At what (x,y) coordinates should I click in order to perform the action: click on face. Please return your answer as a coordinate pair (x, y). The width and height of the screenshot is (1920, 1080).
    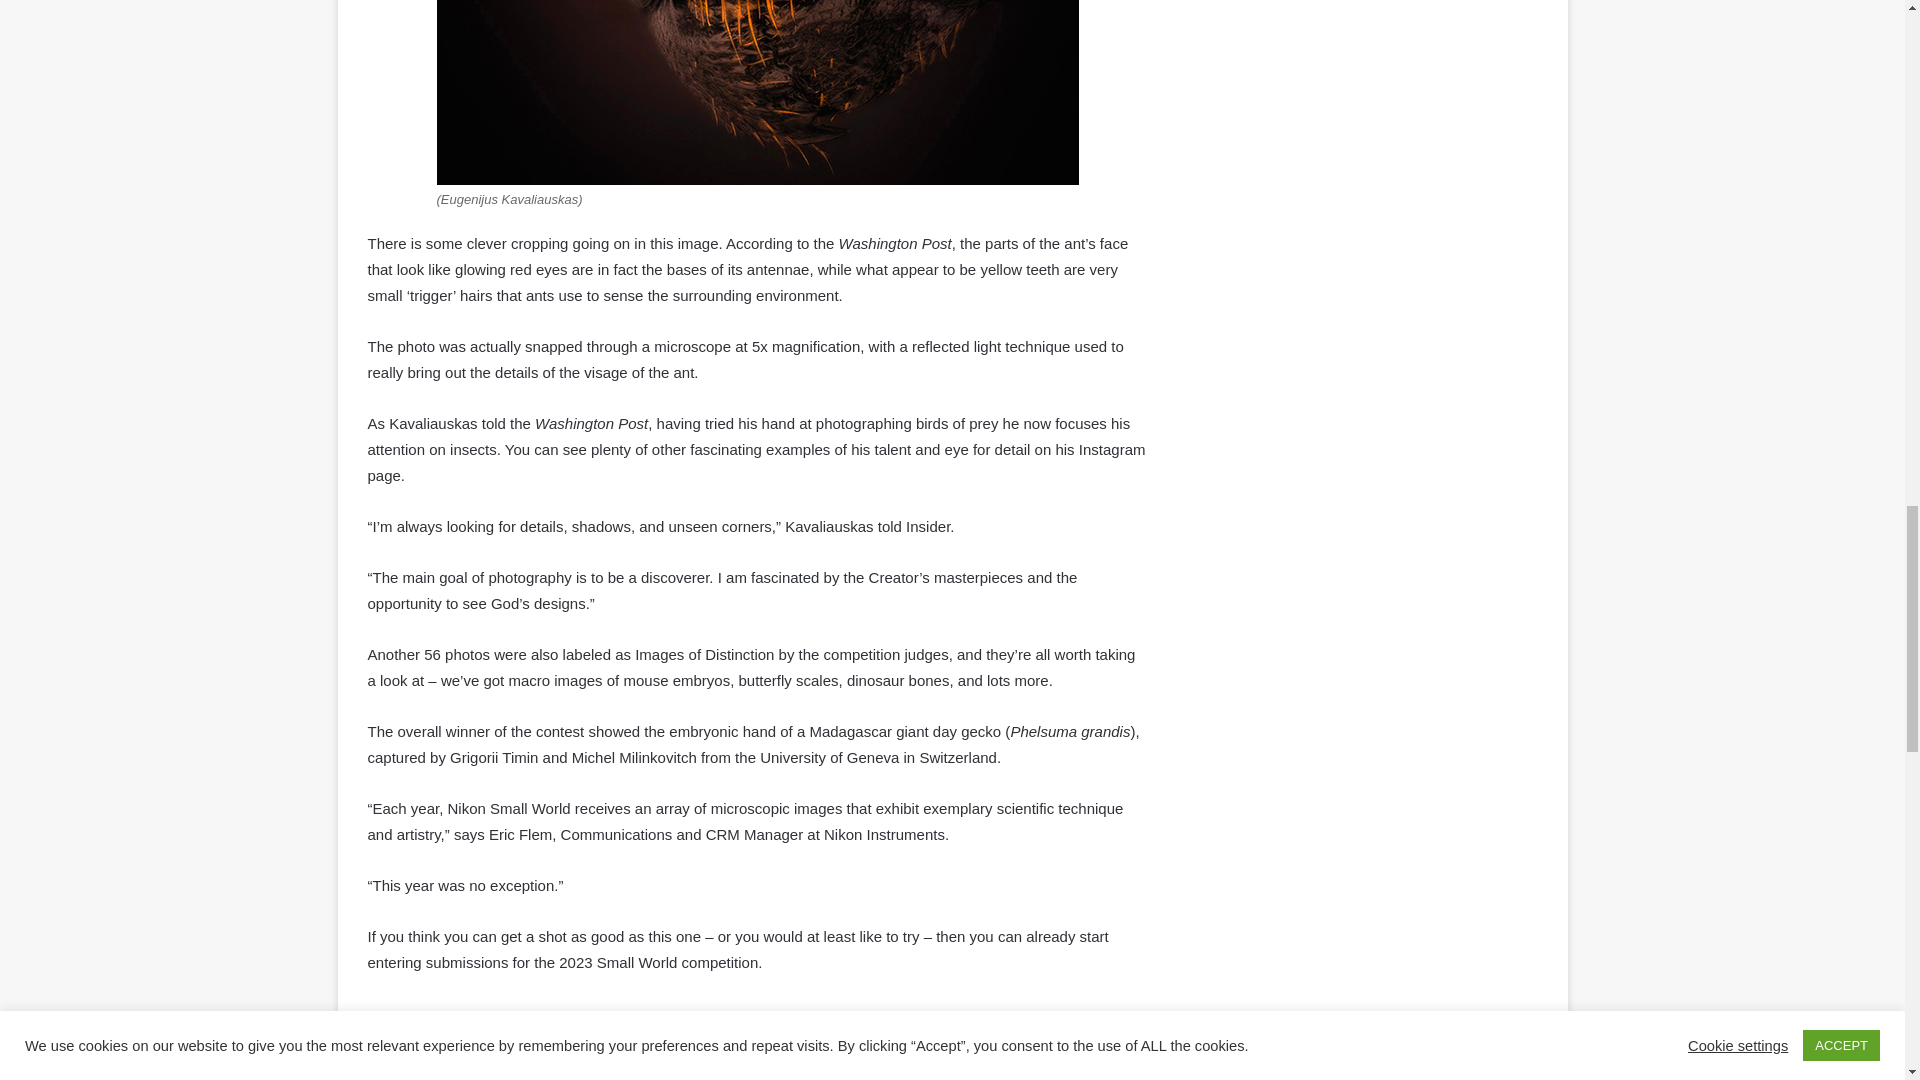
    Looking at the image, I should click on (550, 1029).